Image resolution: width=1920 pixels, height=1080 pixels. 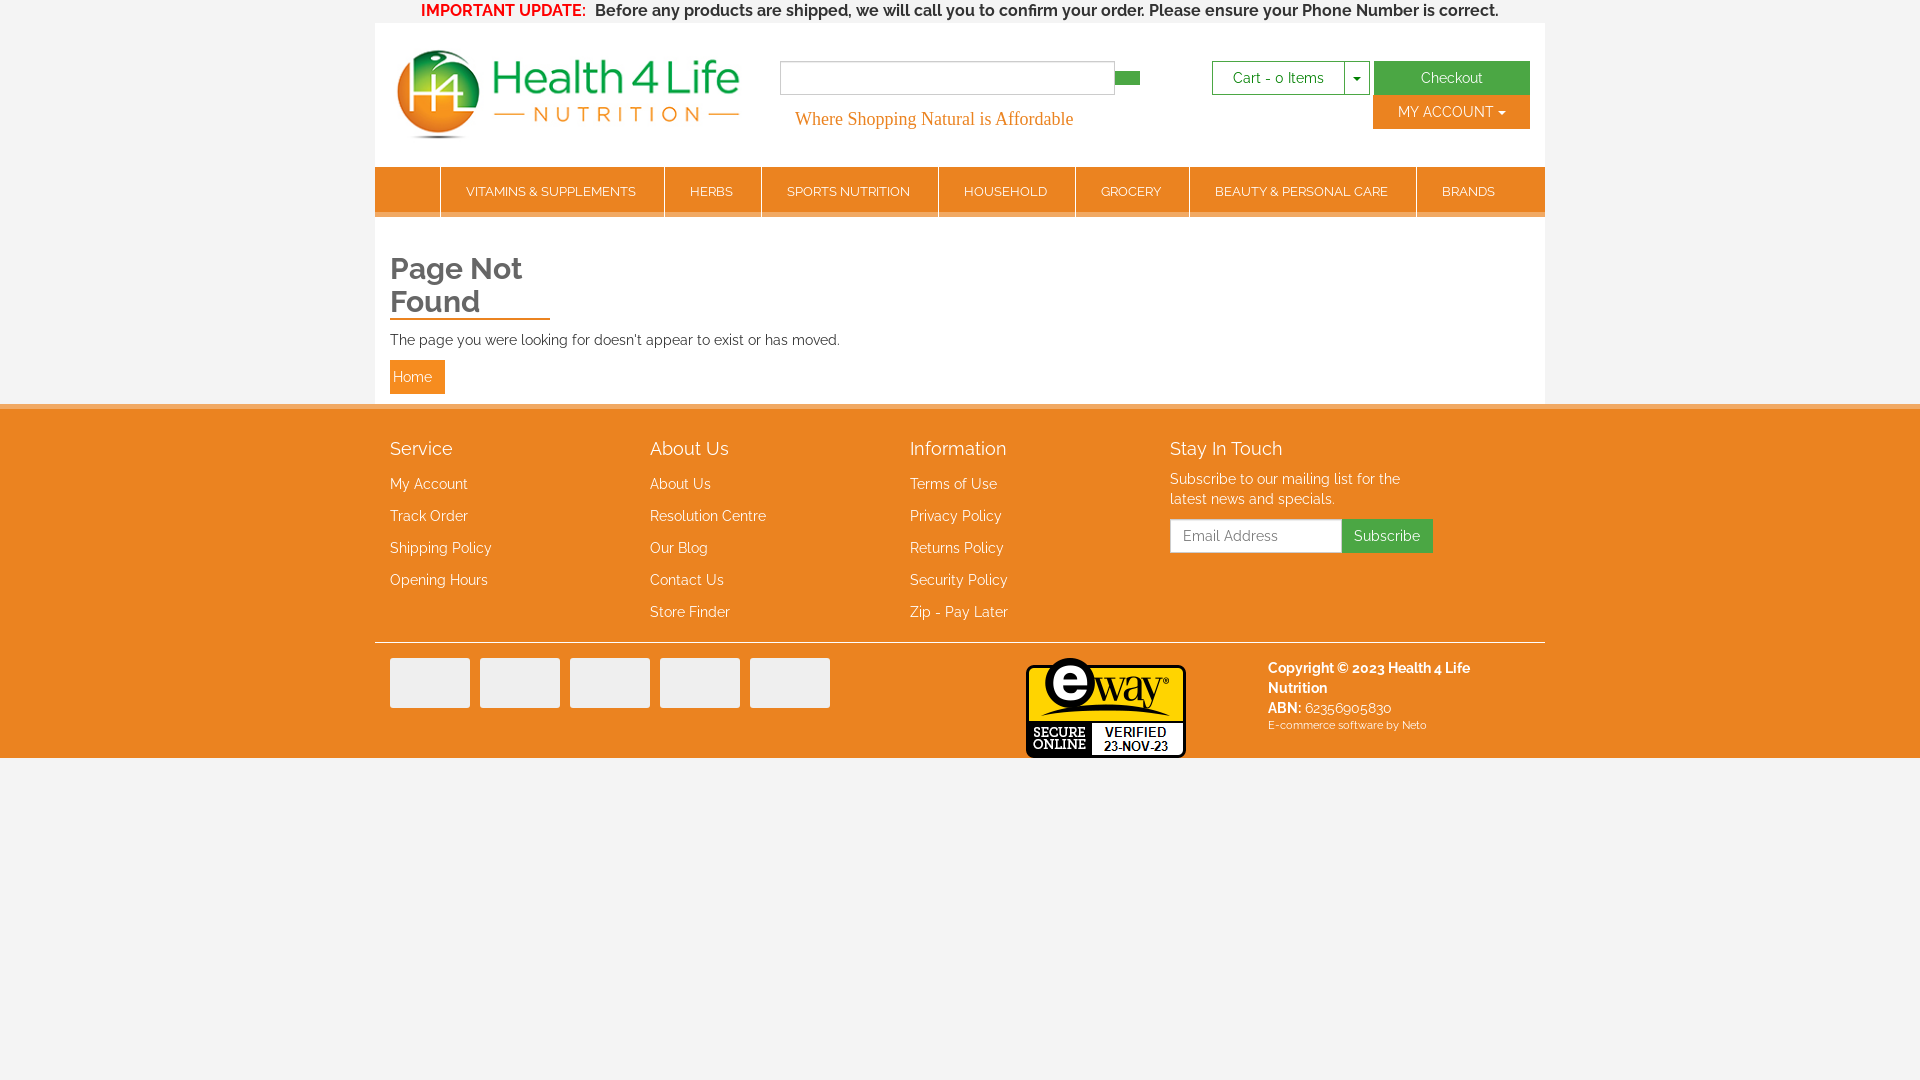 I want to click on Track Order, so click(x=498, y=516).